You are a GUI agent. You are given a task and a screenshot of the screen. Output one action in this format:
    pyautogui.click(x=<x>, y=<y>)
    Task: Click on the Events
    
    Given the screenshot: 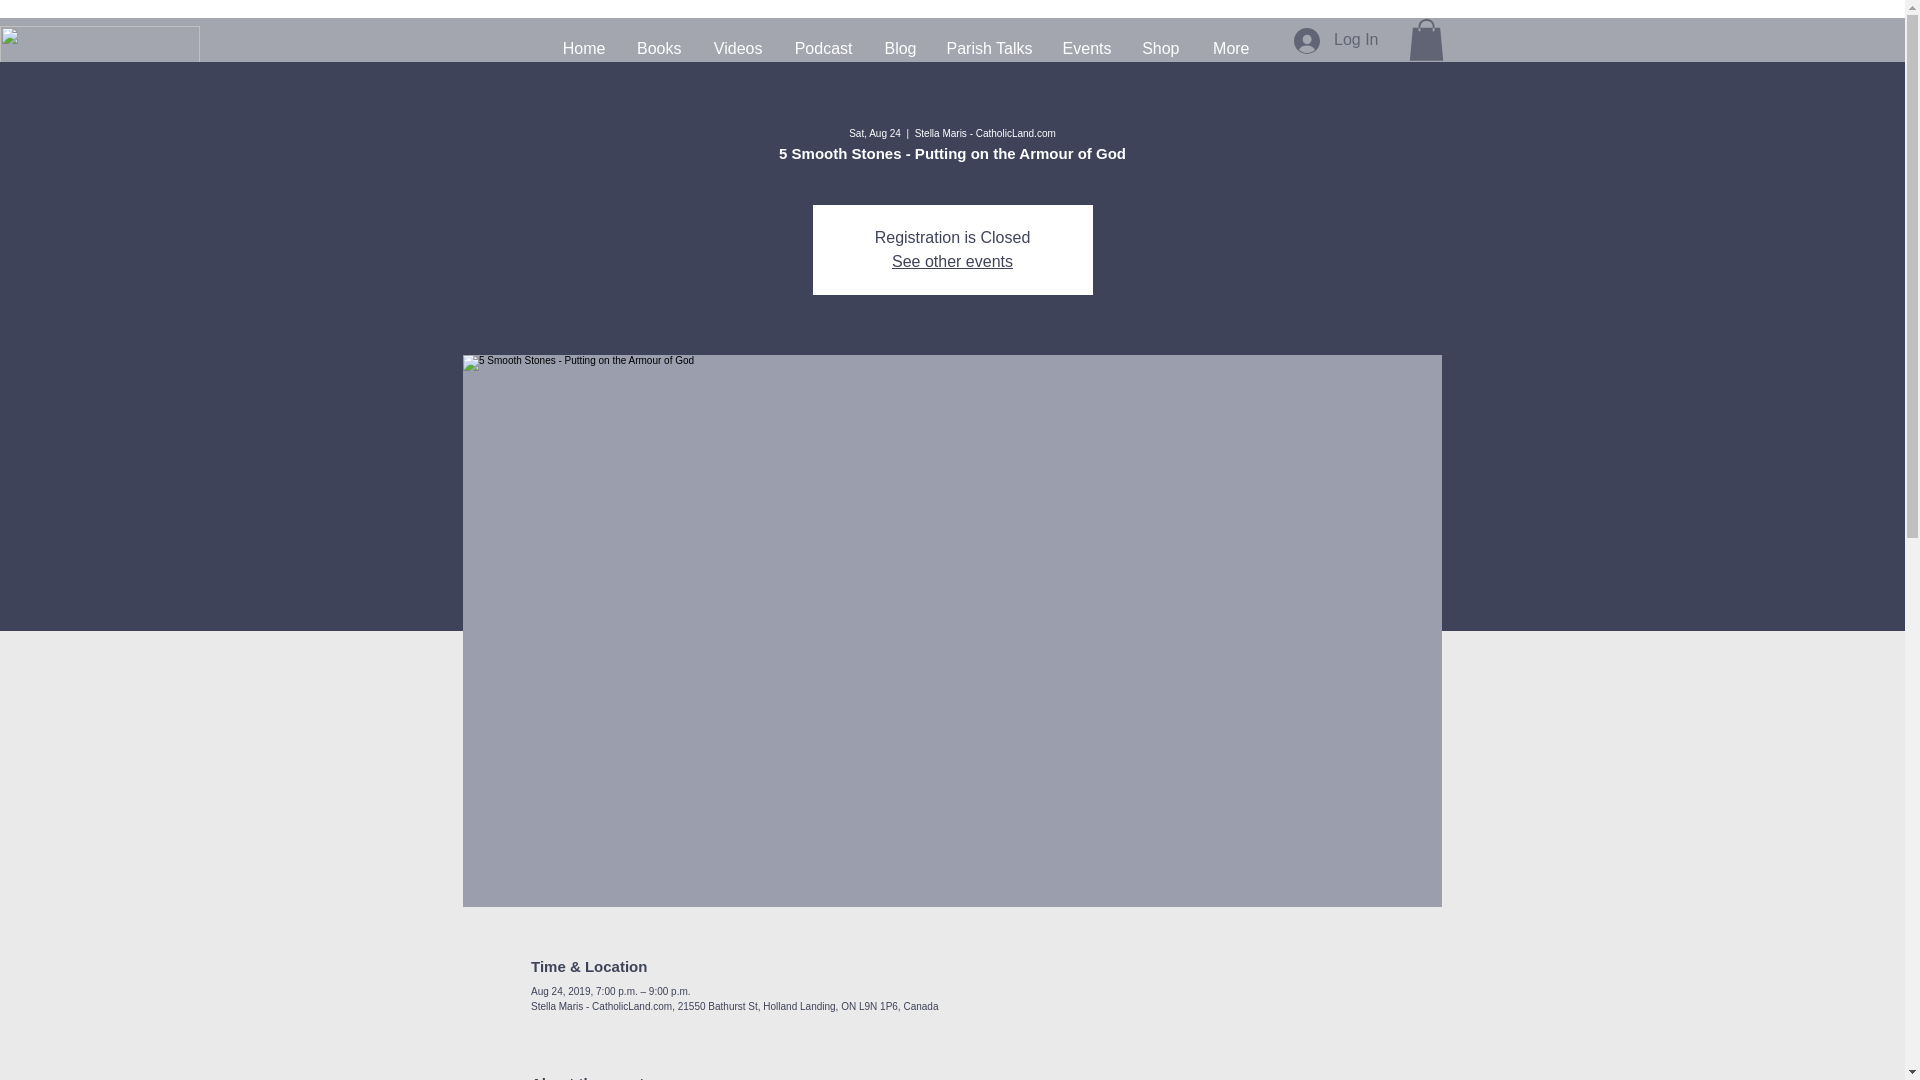 What is the action you would take?
    pyautogui.click(x=1088, y=48)
    